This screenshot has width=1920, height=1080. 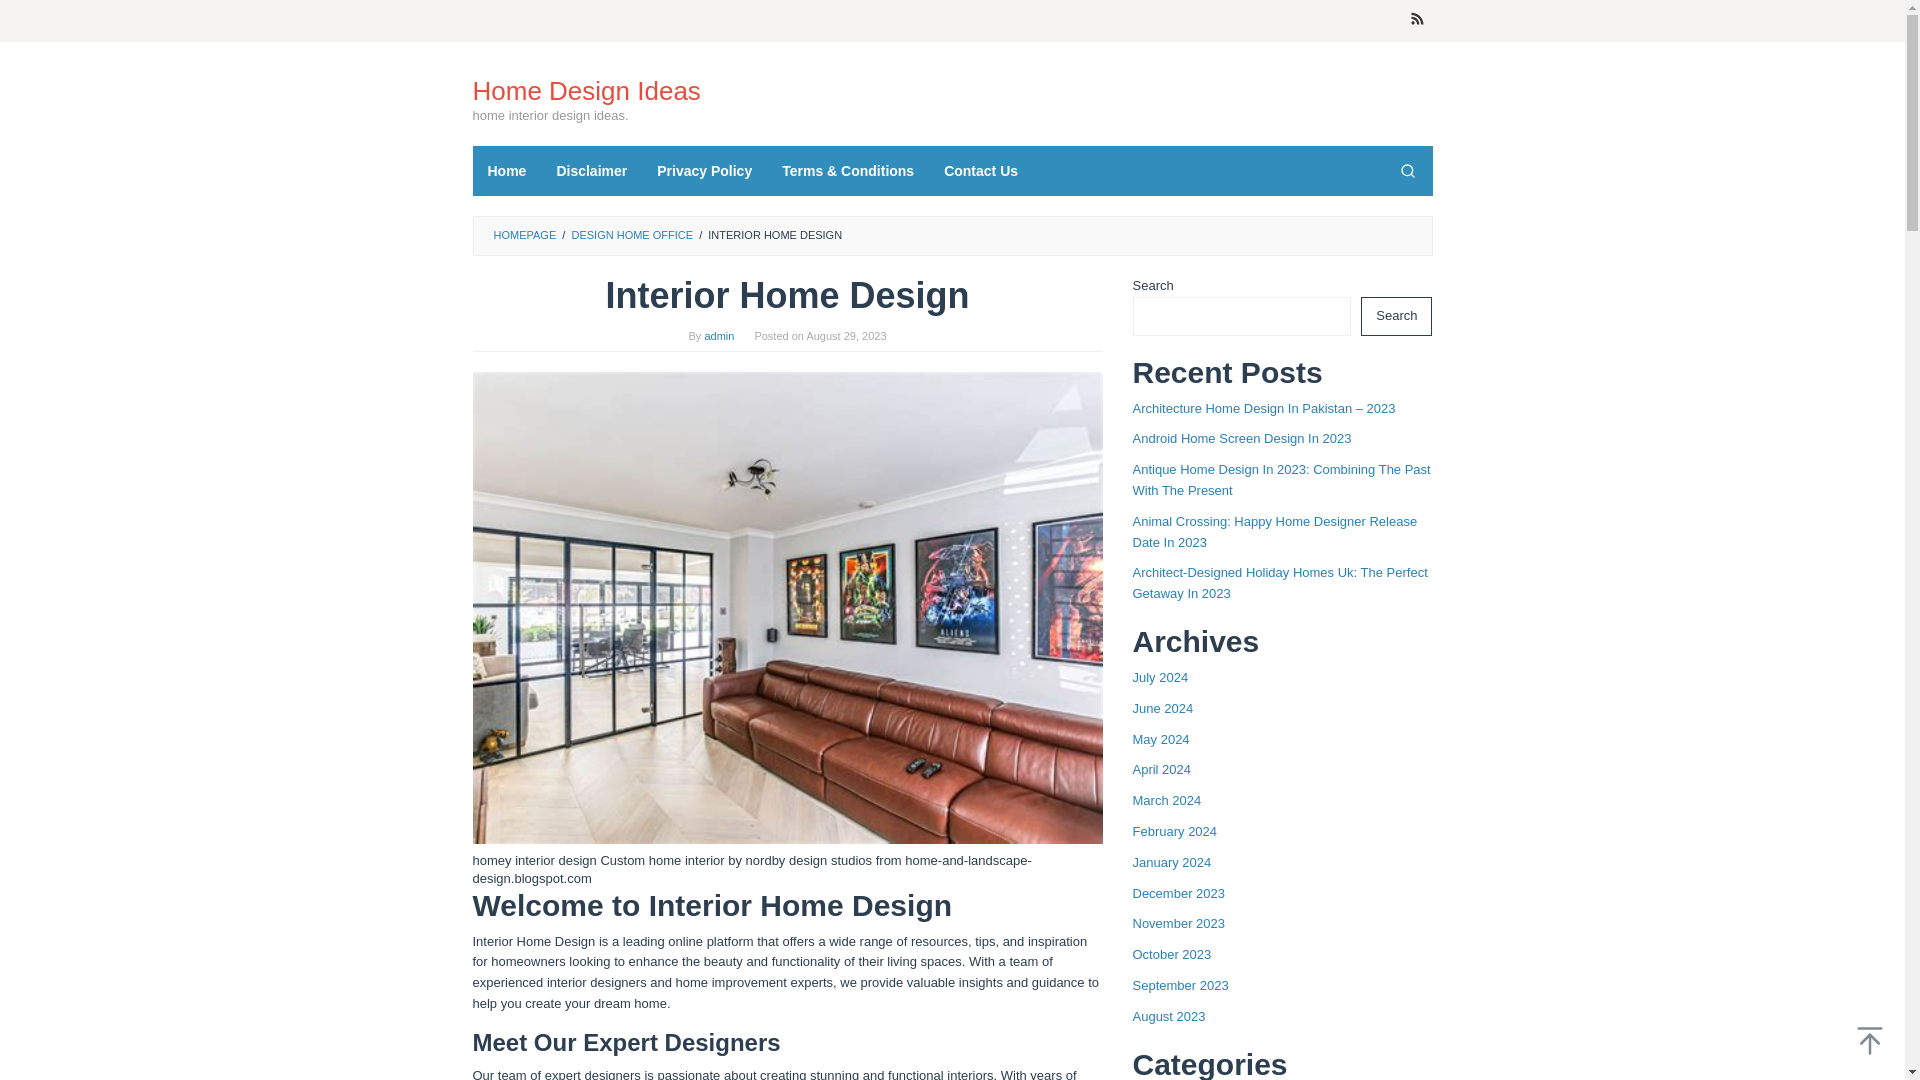 What do you see at coordinates (1274, 532) in the screenshot?
I see `Animal Crossing: Happy Home Designer Release Date In 2023` at bounding box center [1274, 532].